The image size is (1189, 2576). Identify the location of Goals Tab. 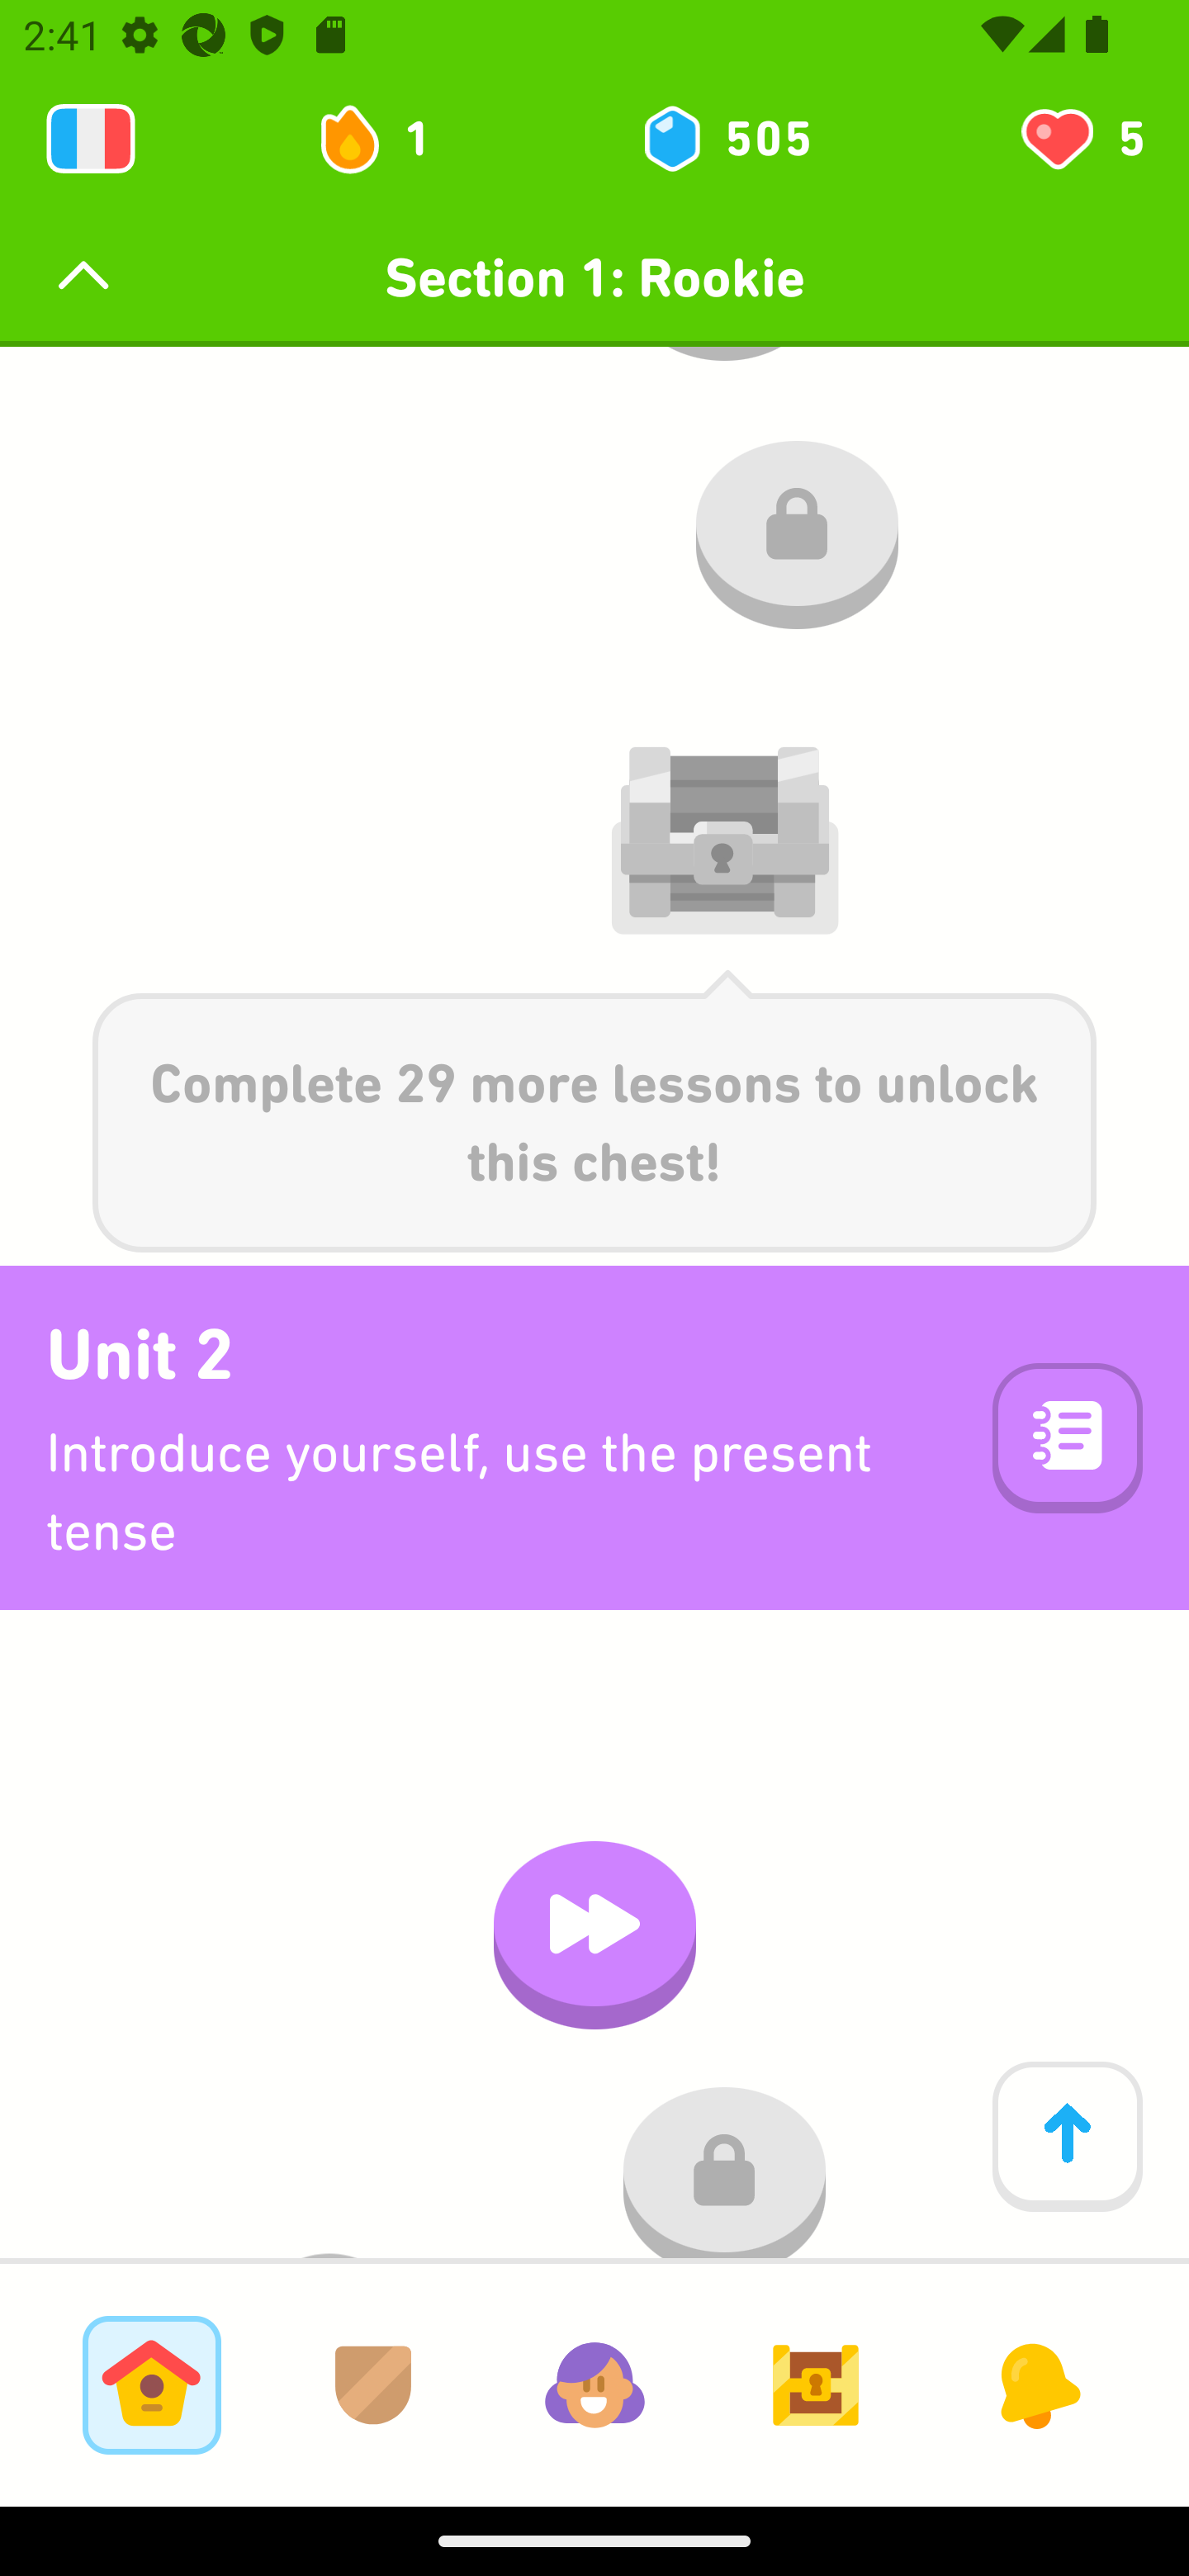
(816, 2384).